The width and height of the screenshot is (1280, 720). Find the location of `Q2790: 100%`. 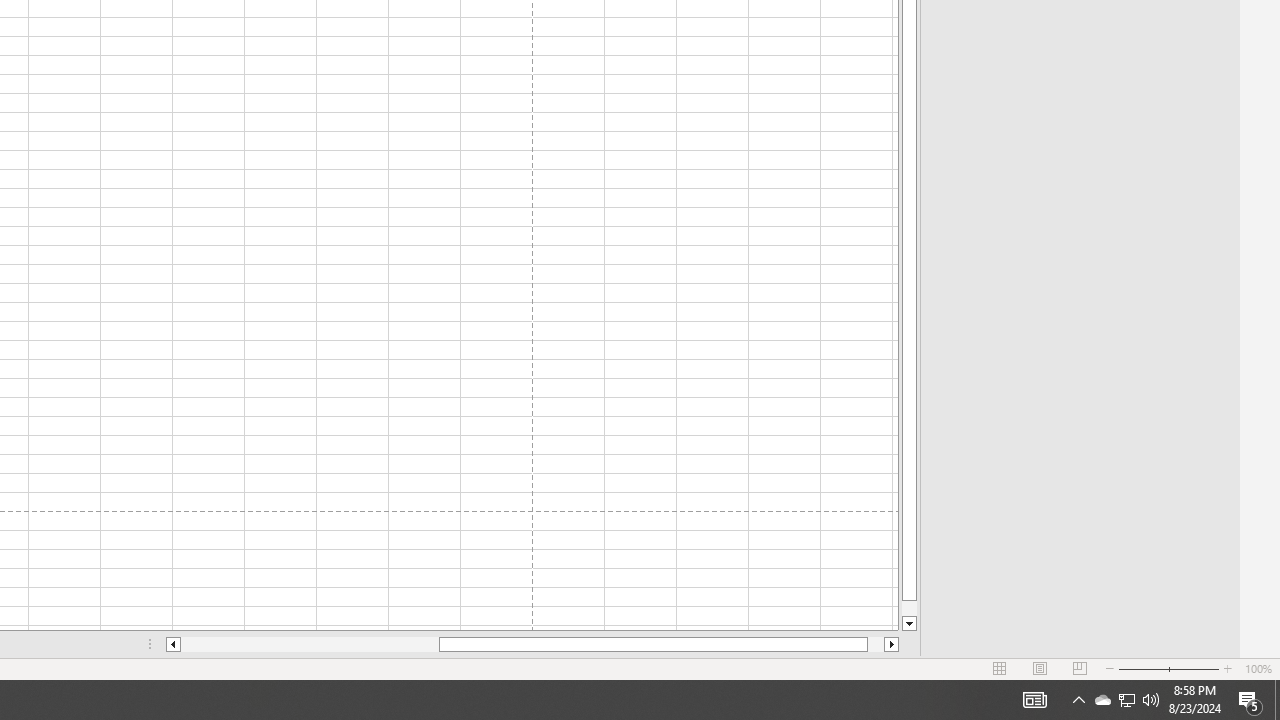

Q2790: 100% is located at coordinates (1126, 700).